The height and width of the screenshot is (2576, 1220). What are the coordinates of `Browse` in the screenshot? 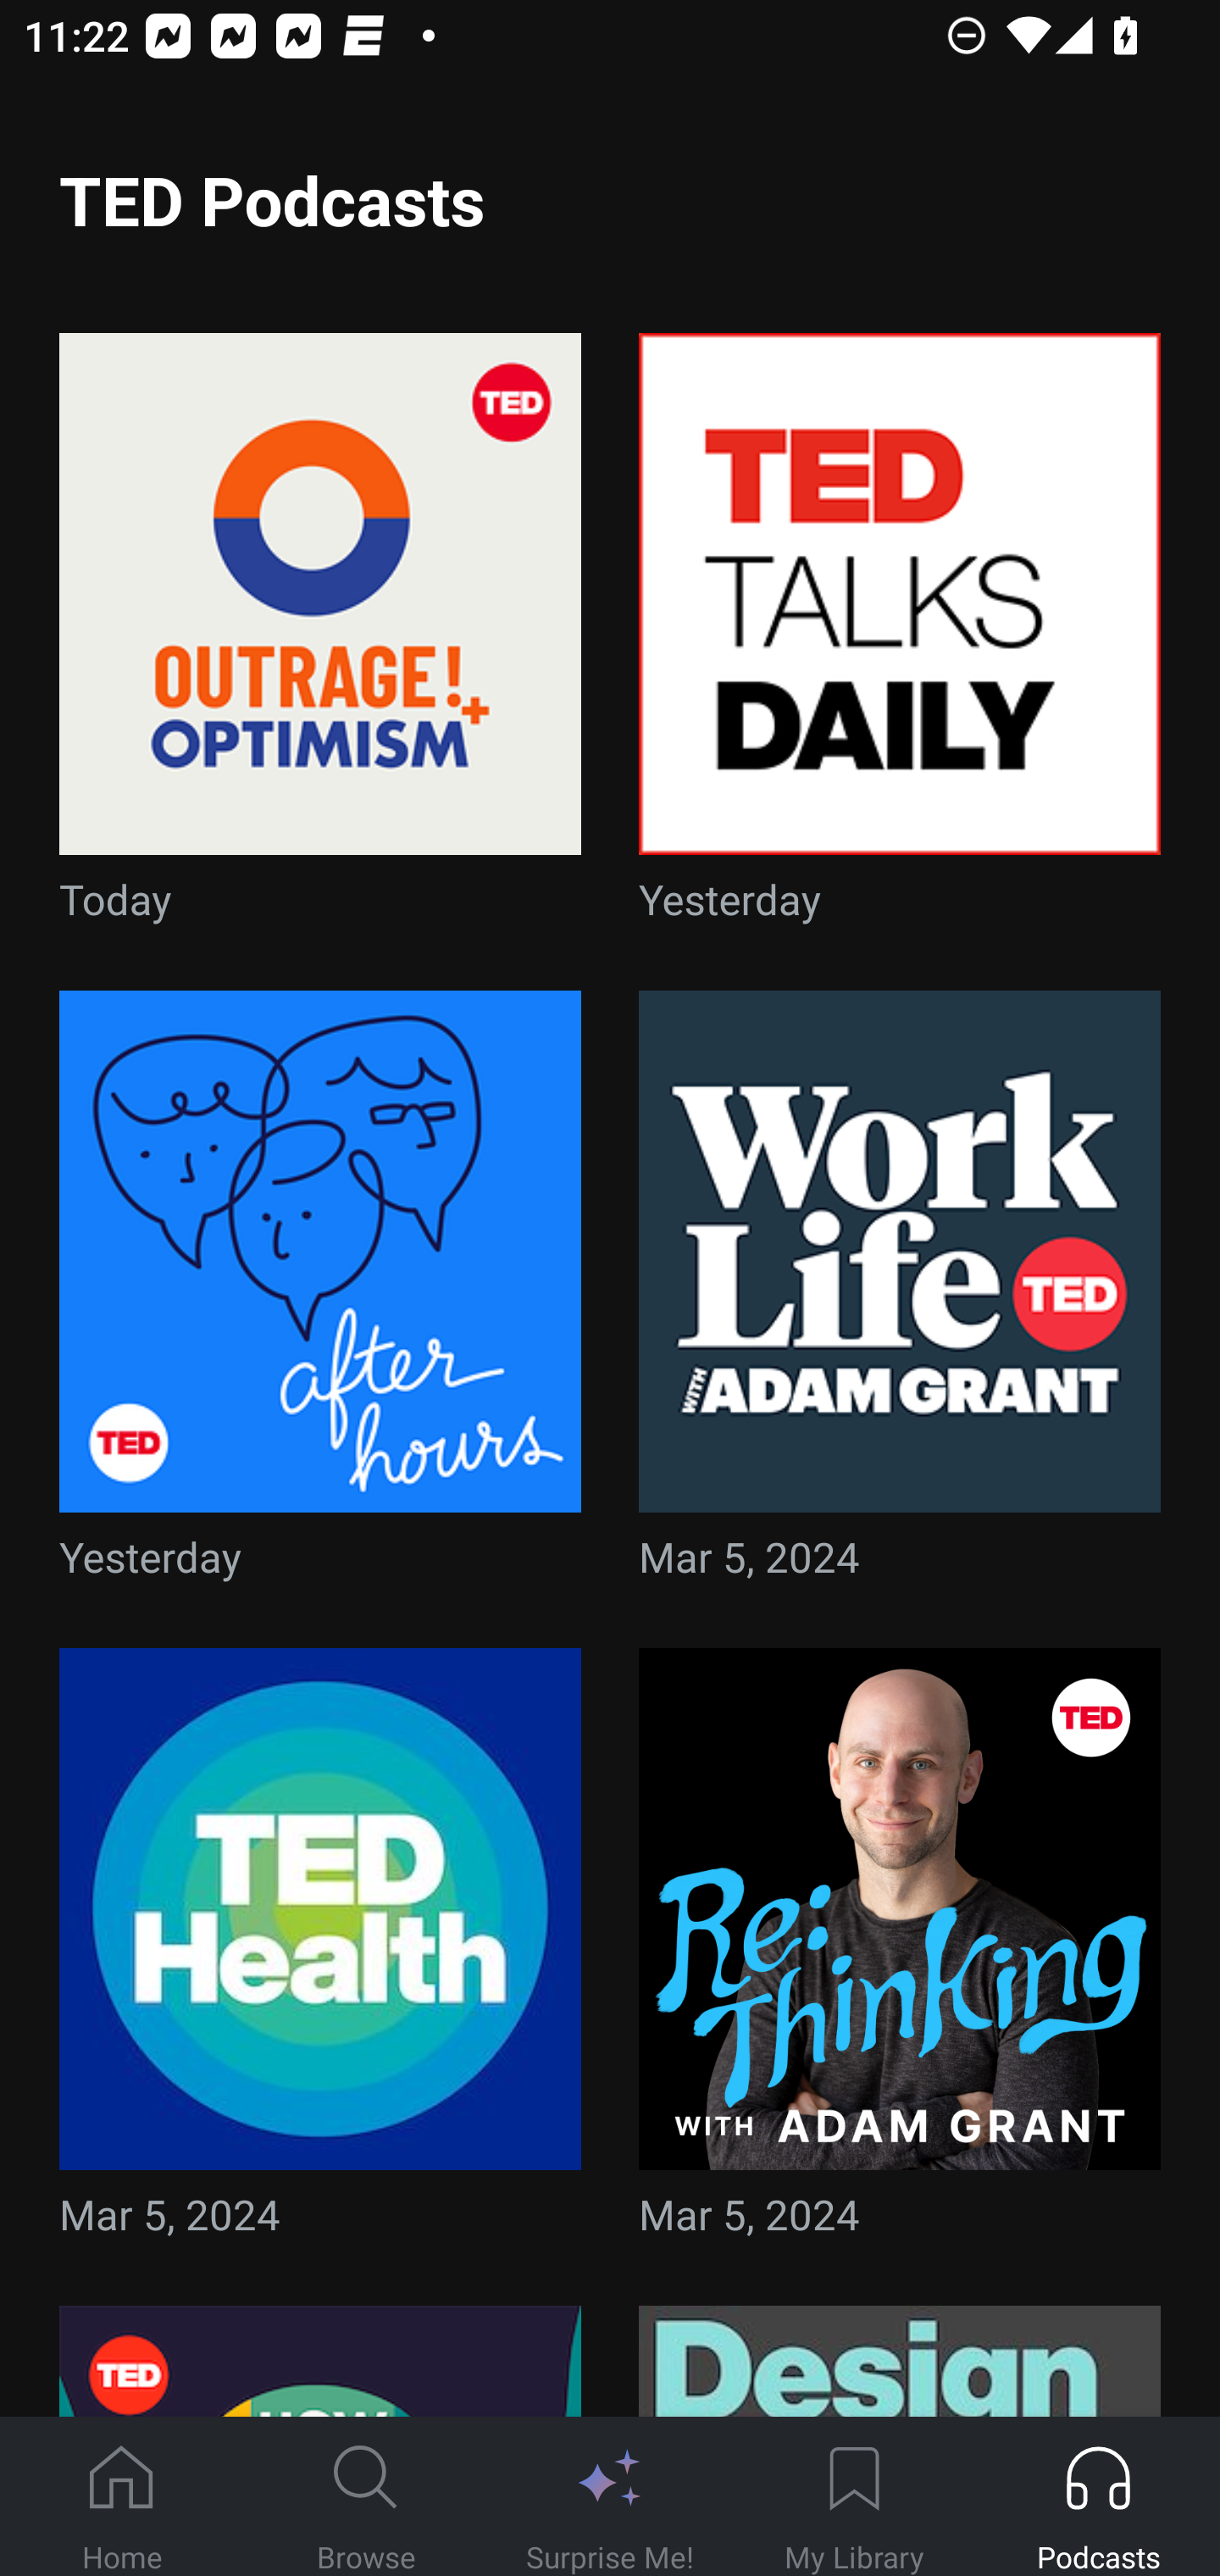 It's located at (366, 2497).